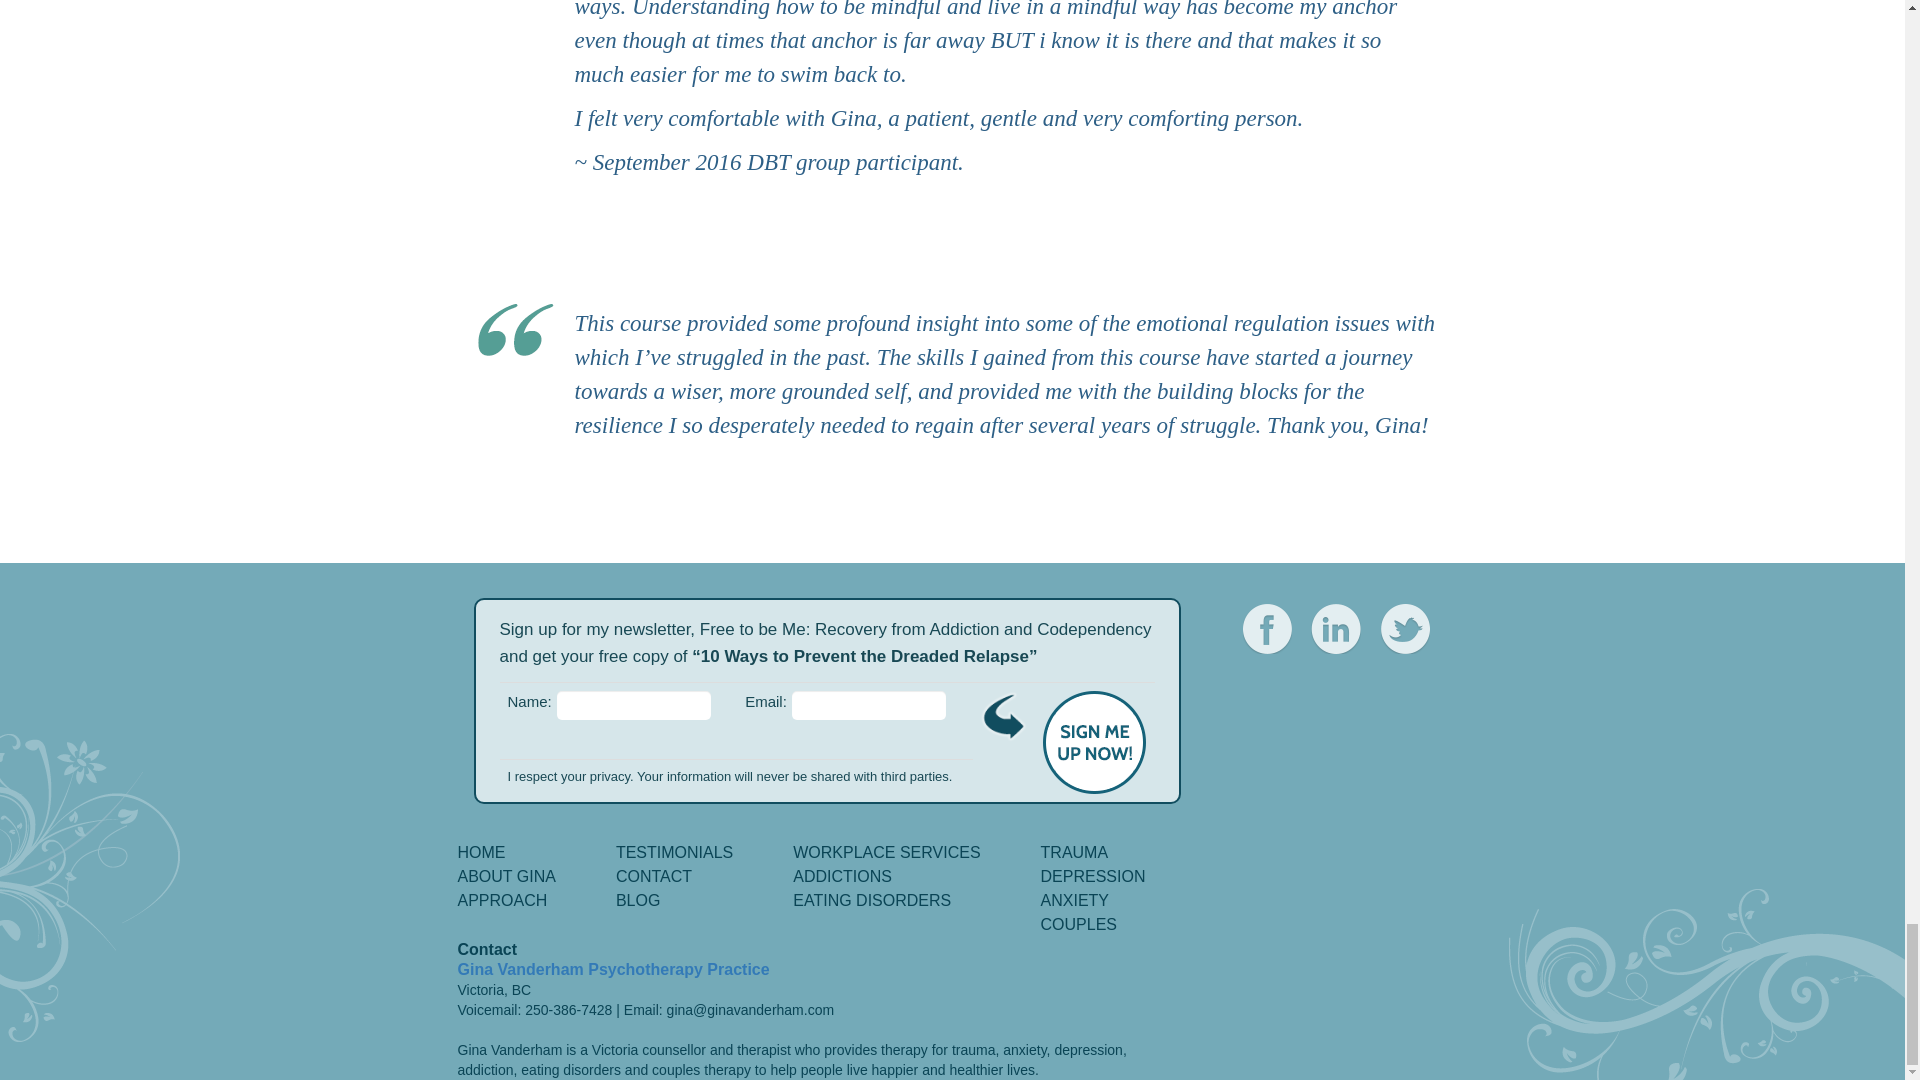 Image resolution: width=1920 pixels, height=1080 pixels. What do you see at coordinates (886, 852) in the screenshot?
I see `WORKPLACE SERVICES` at bounding box center [886, 852].